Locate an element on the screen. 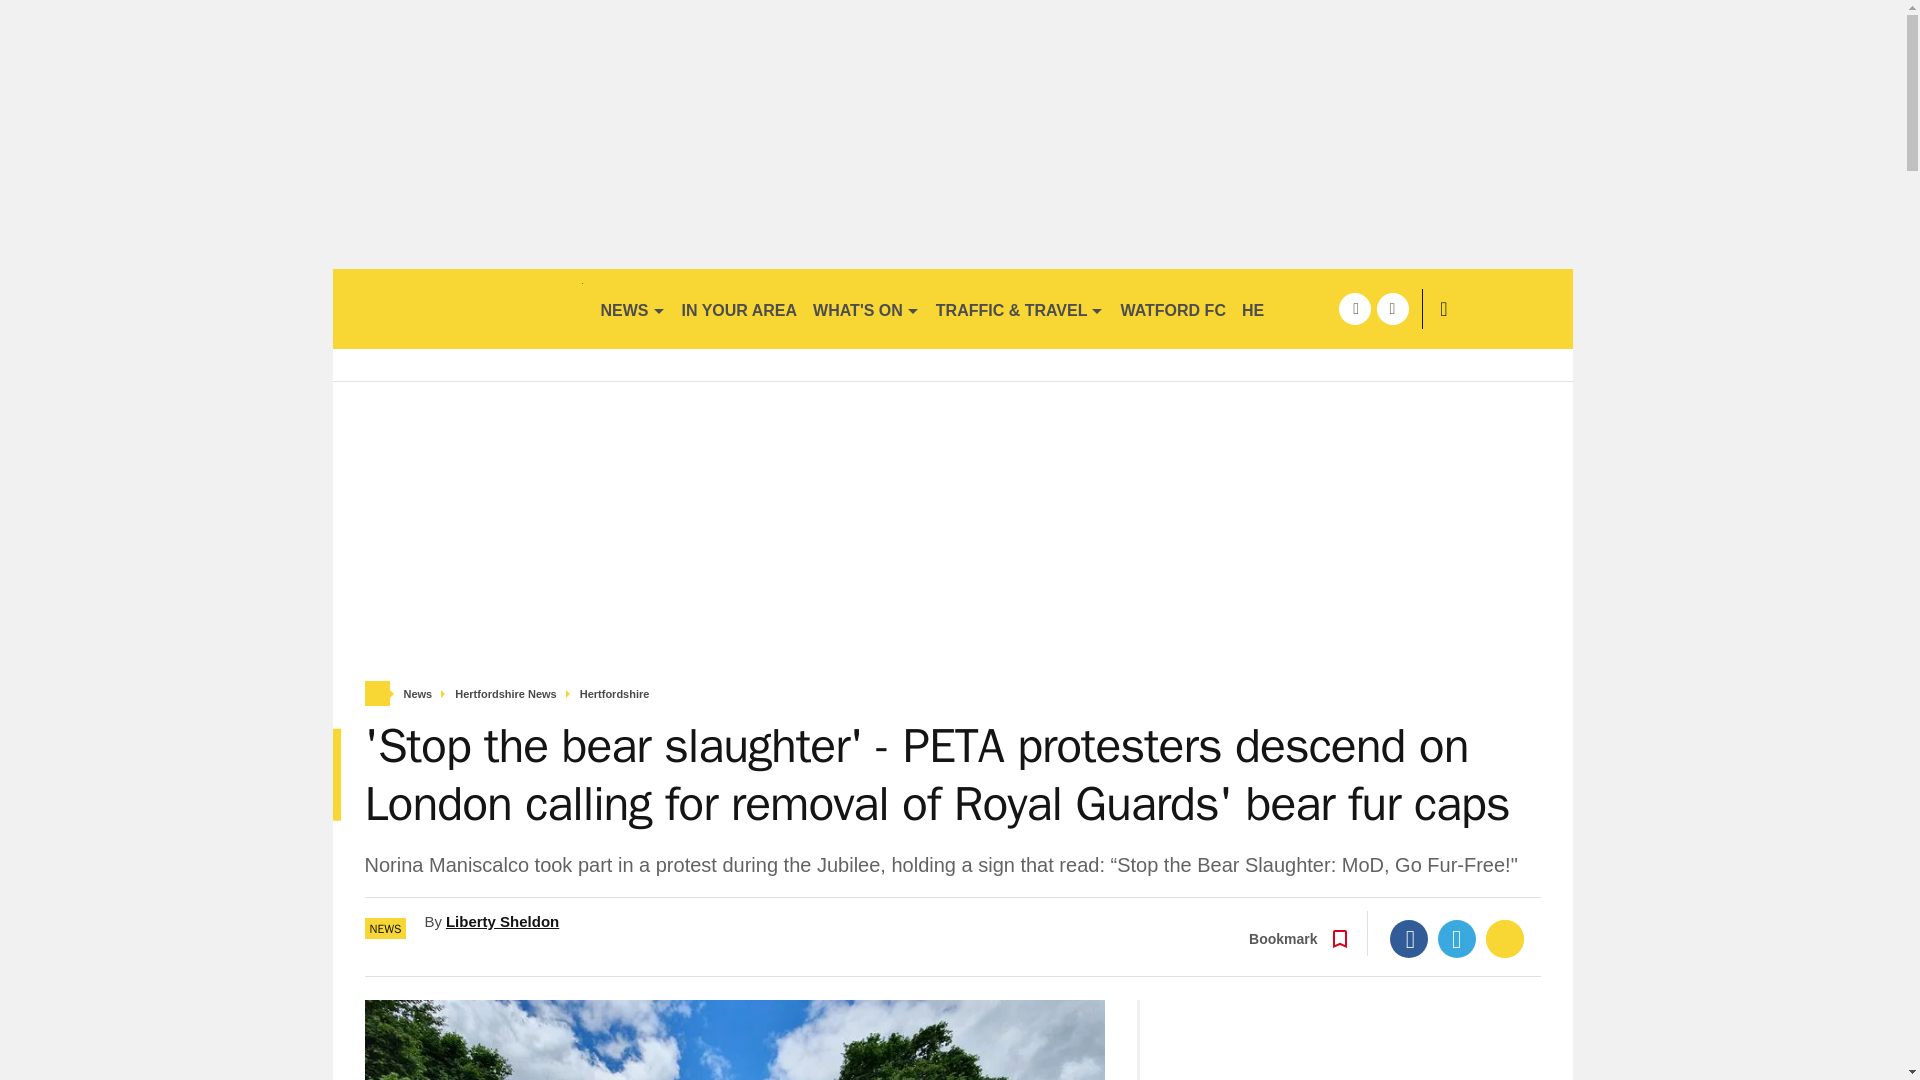 The height and width of the screenshot is (1080, 1920). hertfordshiremercury is located at coordinates (456, 308).